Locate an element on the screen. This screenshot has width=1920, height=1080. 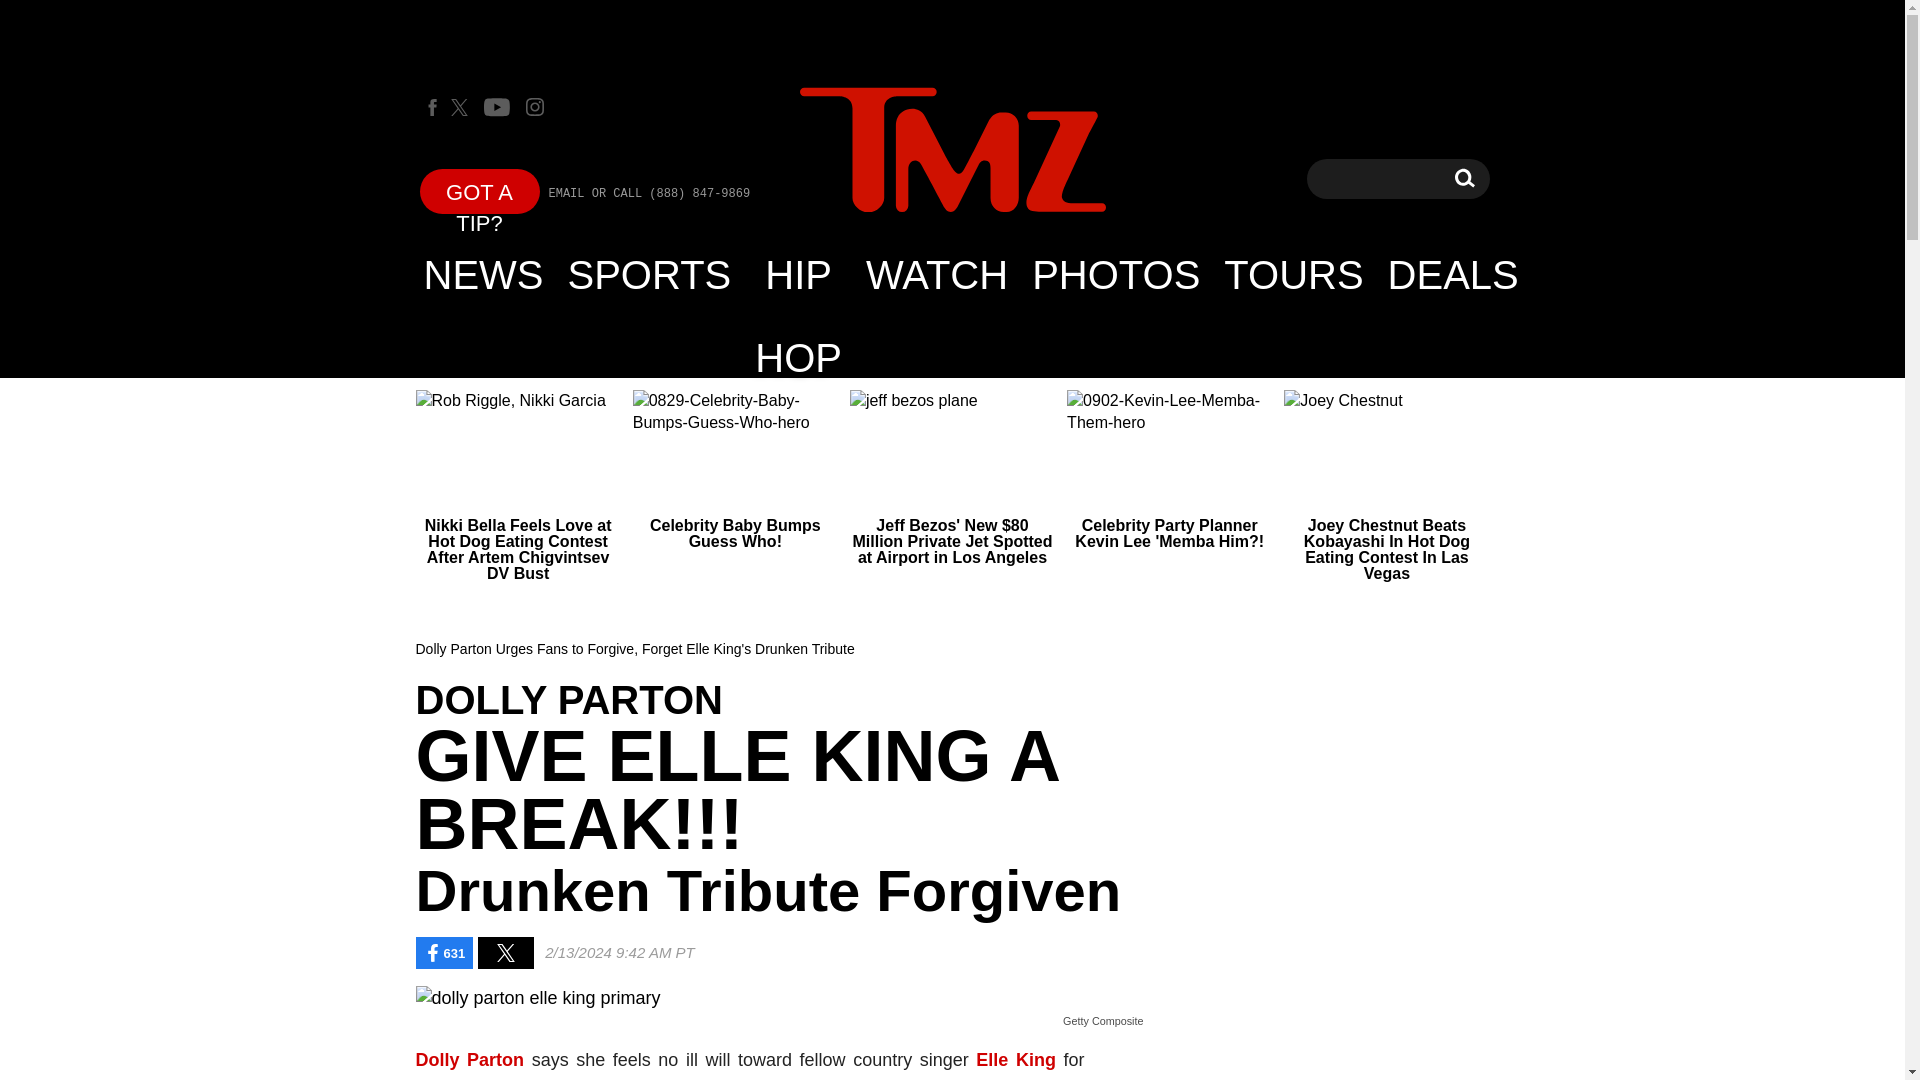
Search is located at coordinates (1464, 178).